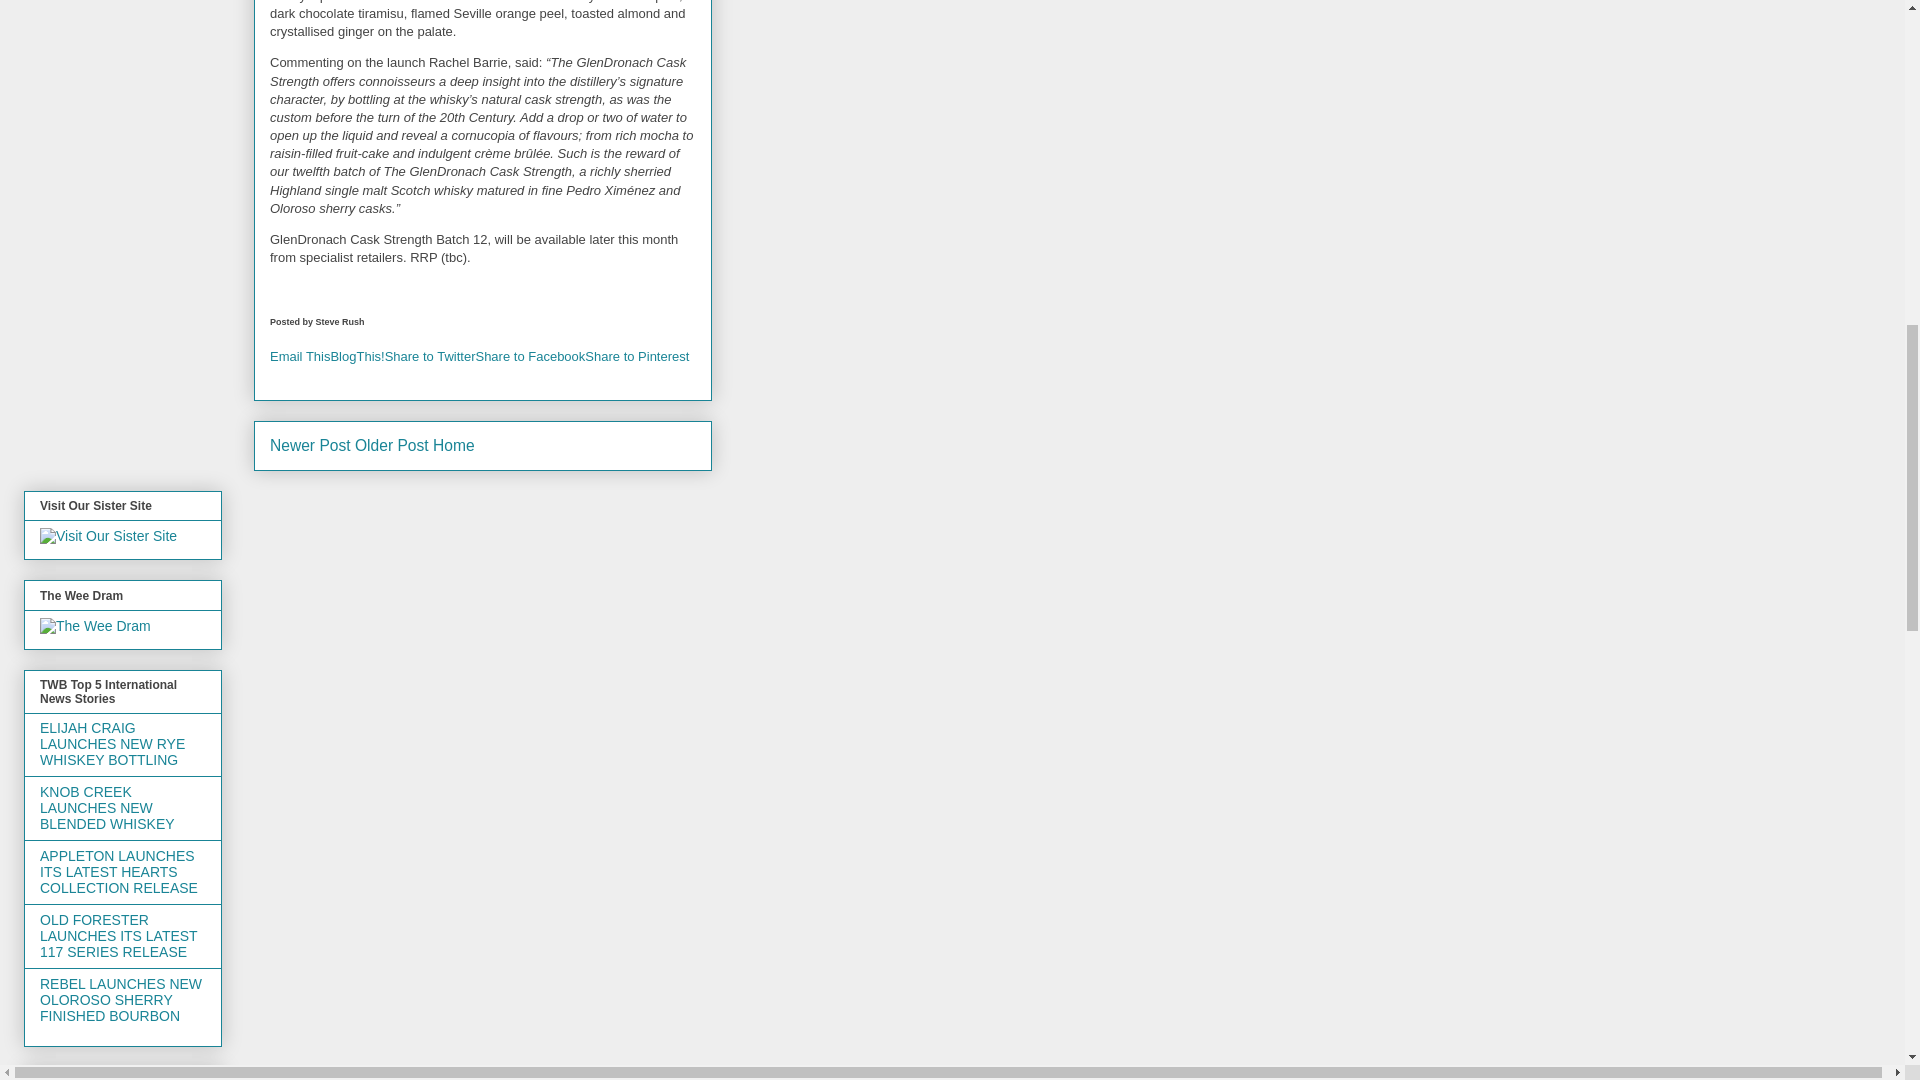 Image resolution: width=1920 pixels, height=1080 pixels. What do you see at coordinates (112, 744) in the screenshot?
I see `ELIJAH CRAIG LAUNCHES NEW RYE WHISKEY BOTTLING` at bounding box center [112, 744].